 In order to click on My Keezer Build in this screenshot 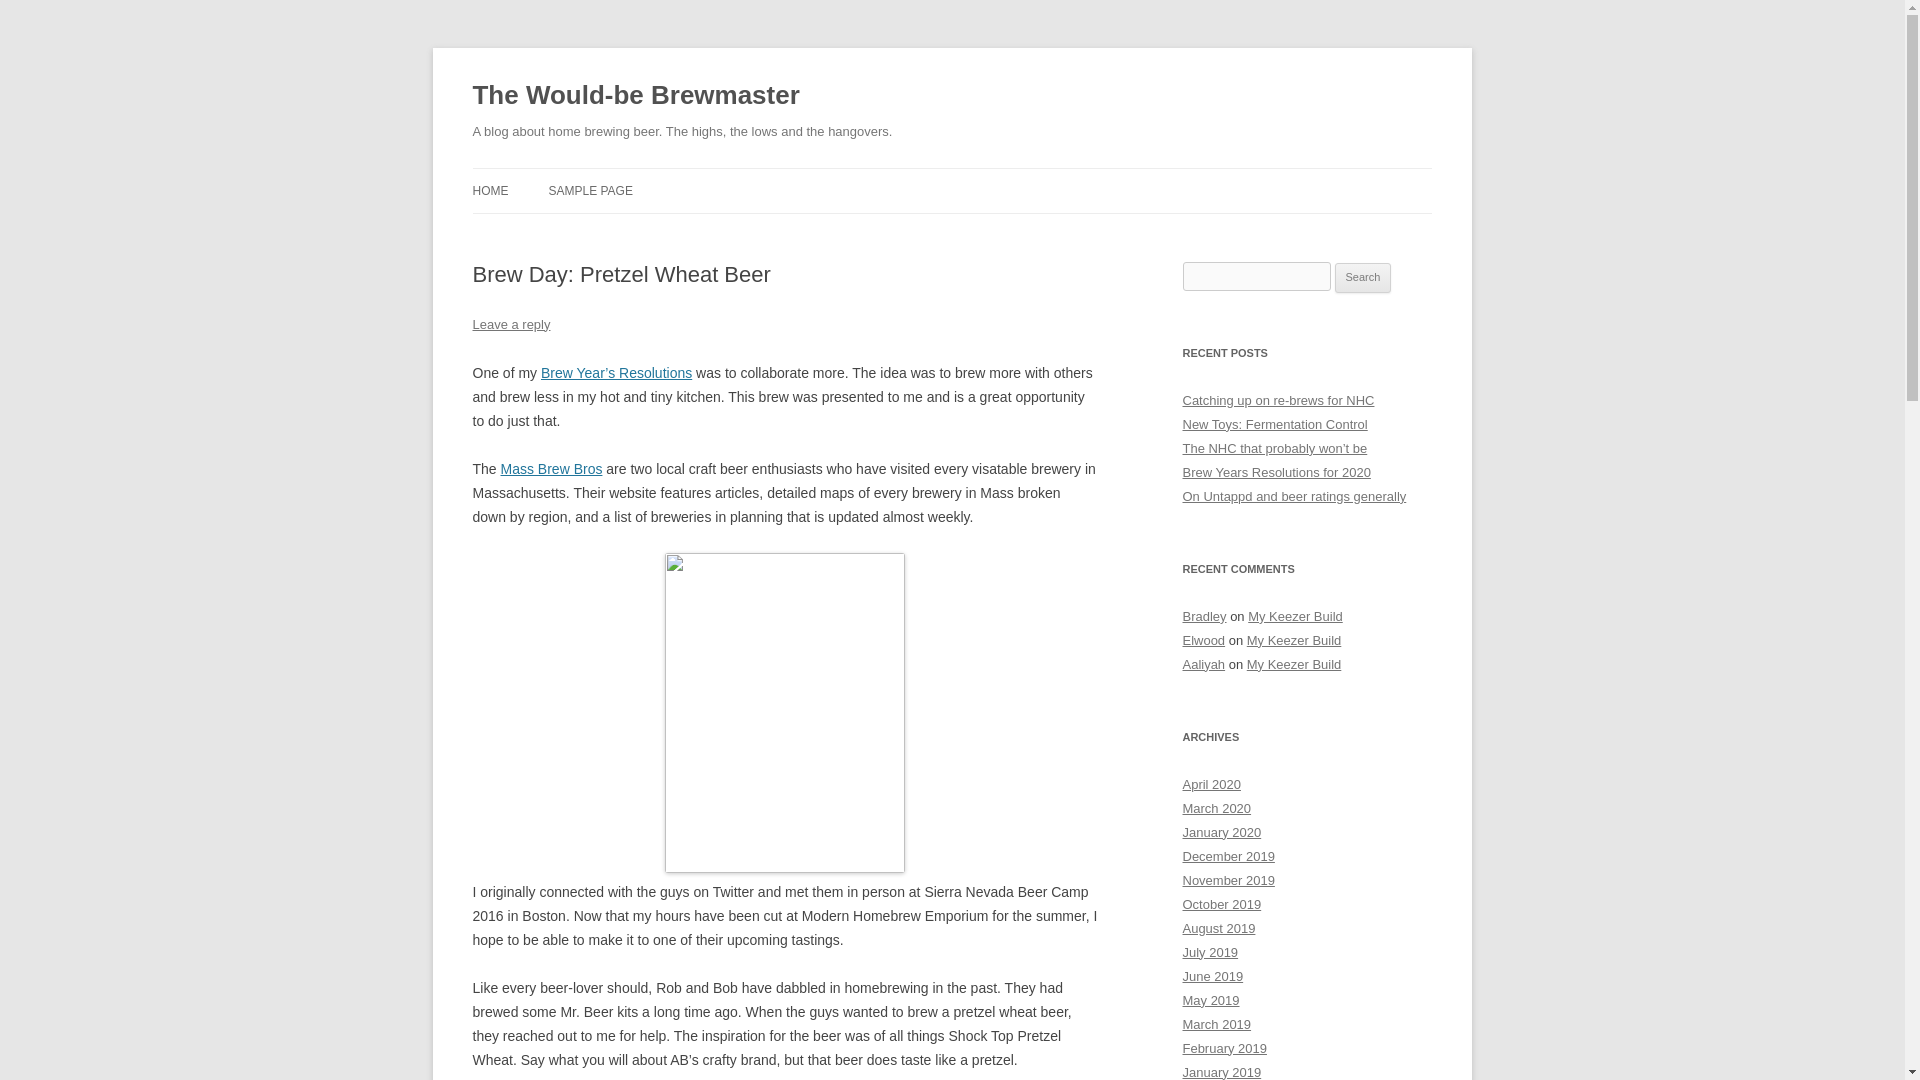, I will do `click(1294, 640)`.